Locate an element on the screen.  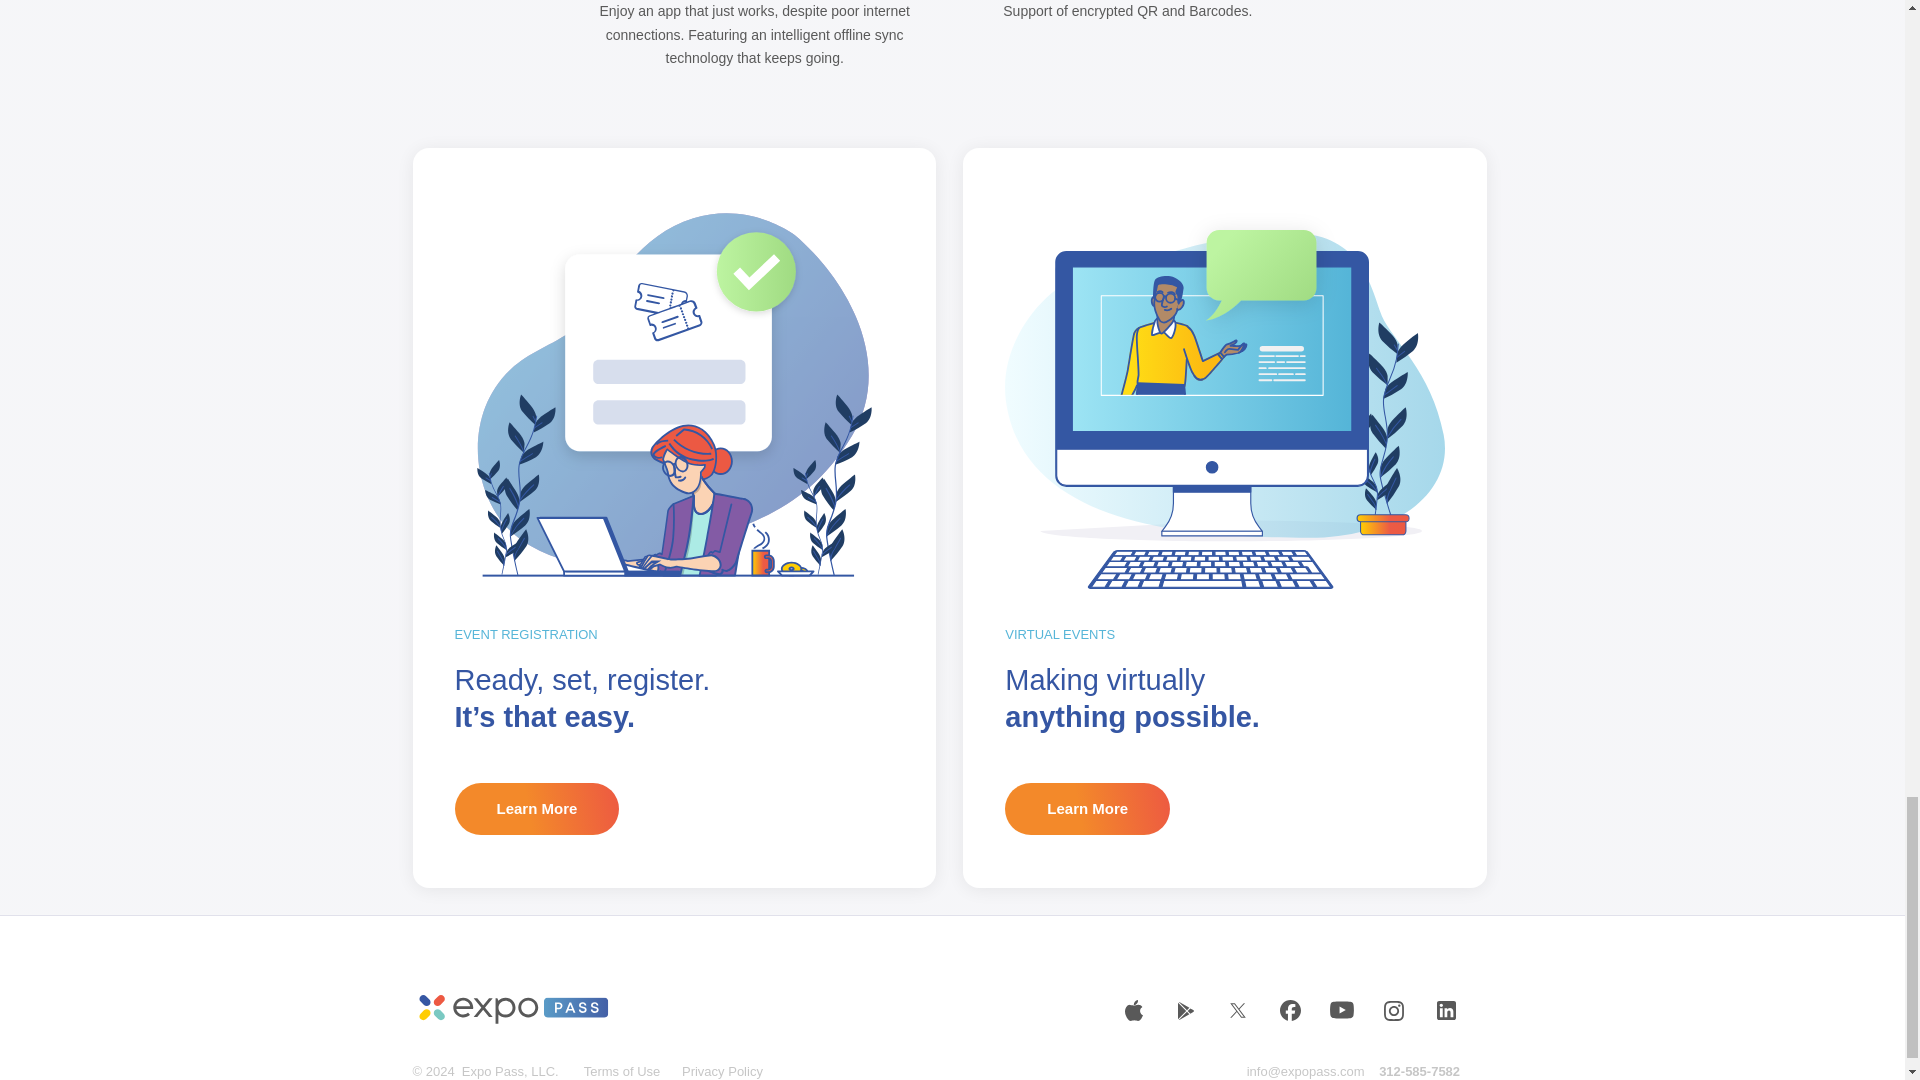
Follow on Apple is located at coordinates (1133, 1010).